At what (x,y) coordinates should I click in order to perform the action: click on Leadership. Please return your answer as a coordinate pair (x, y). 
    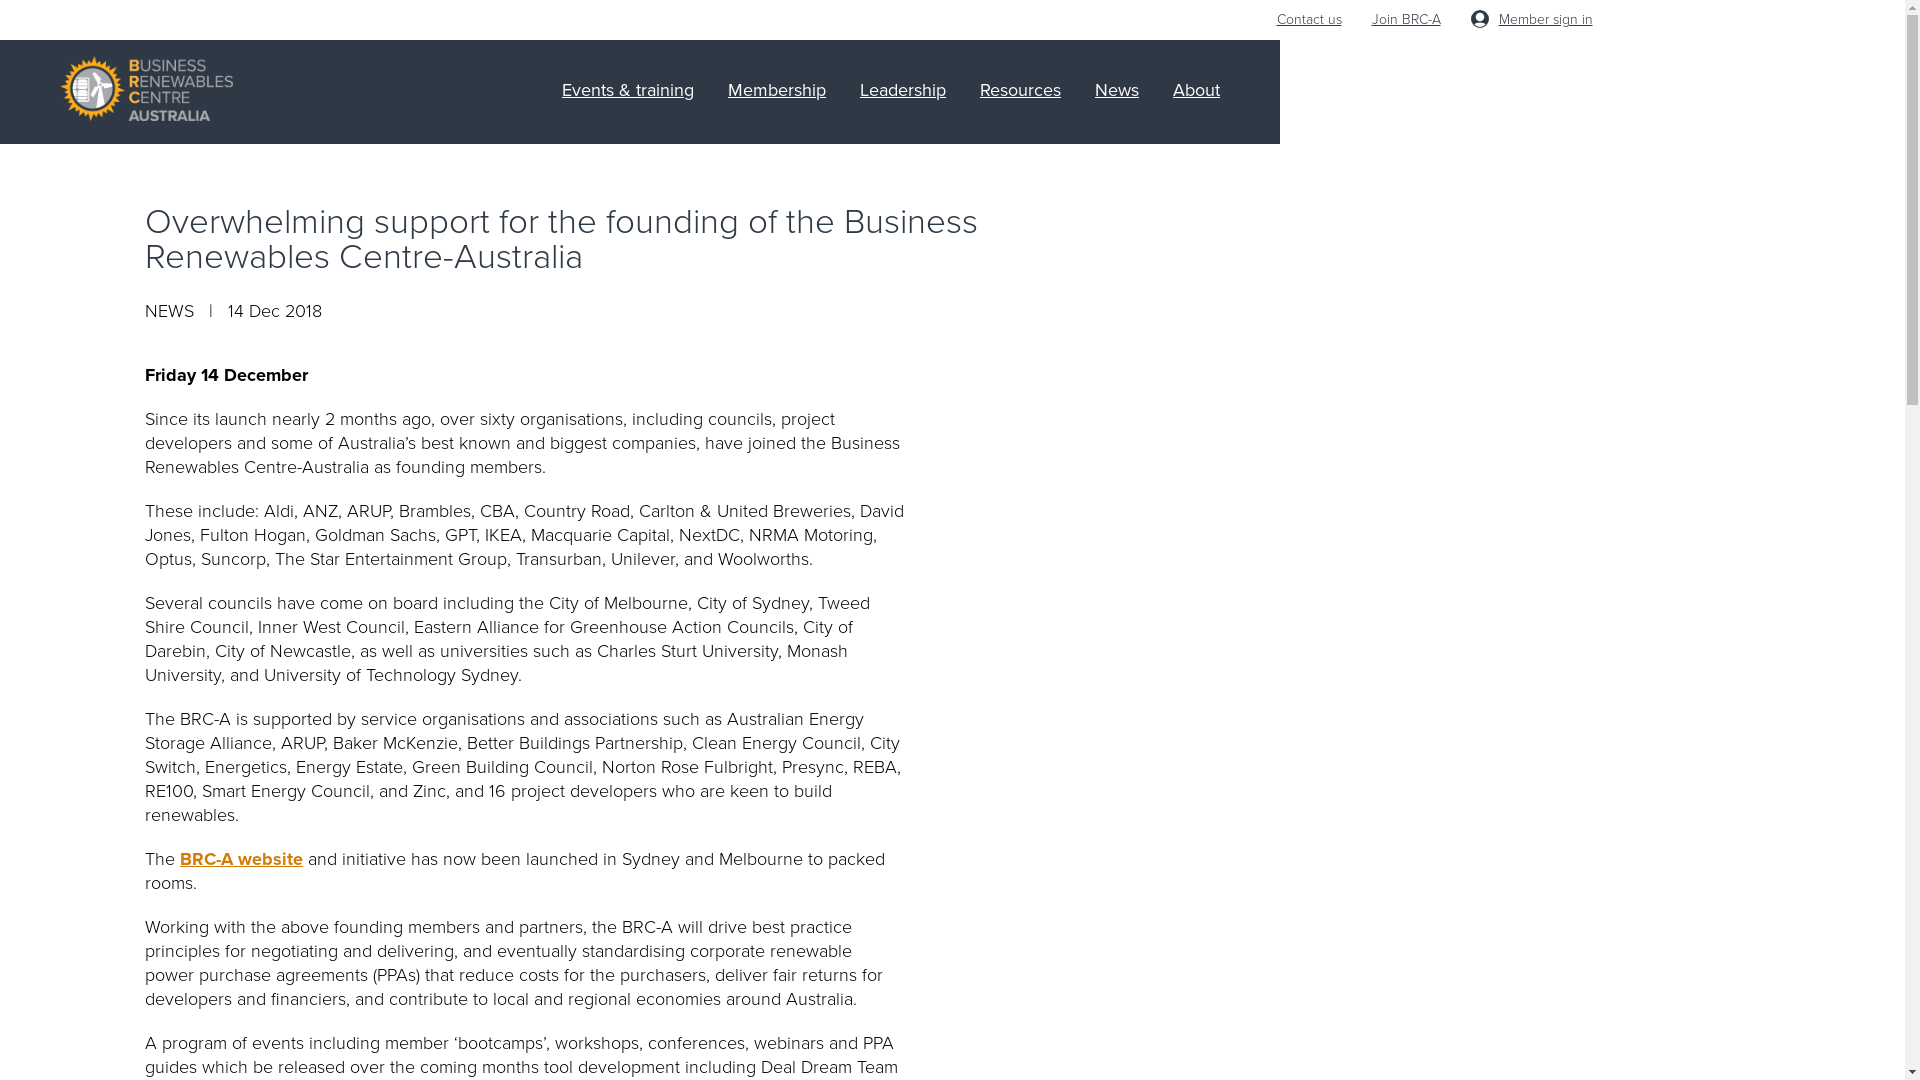
    Looking at the image, I should click on (903, 90).